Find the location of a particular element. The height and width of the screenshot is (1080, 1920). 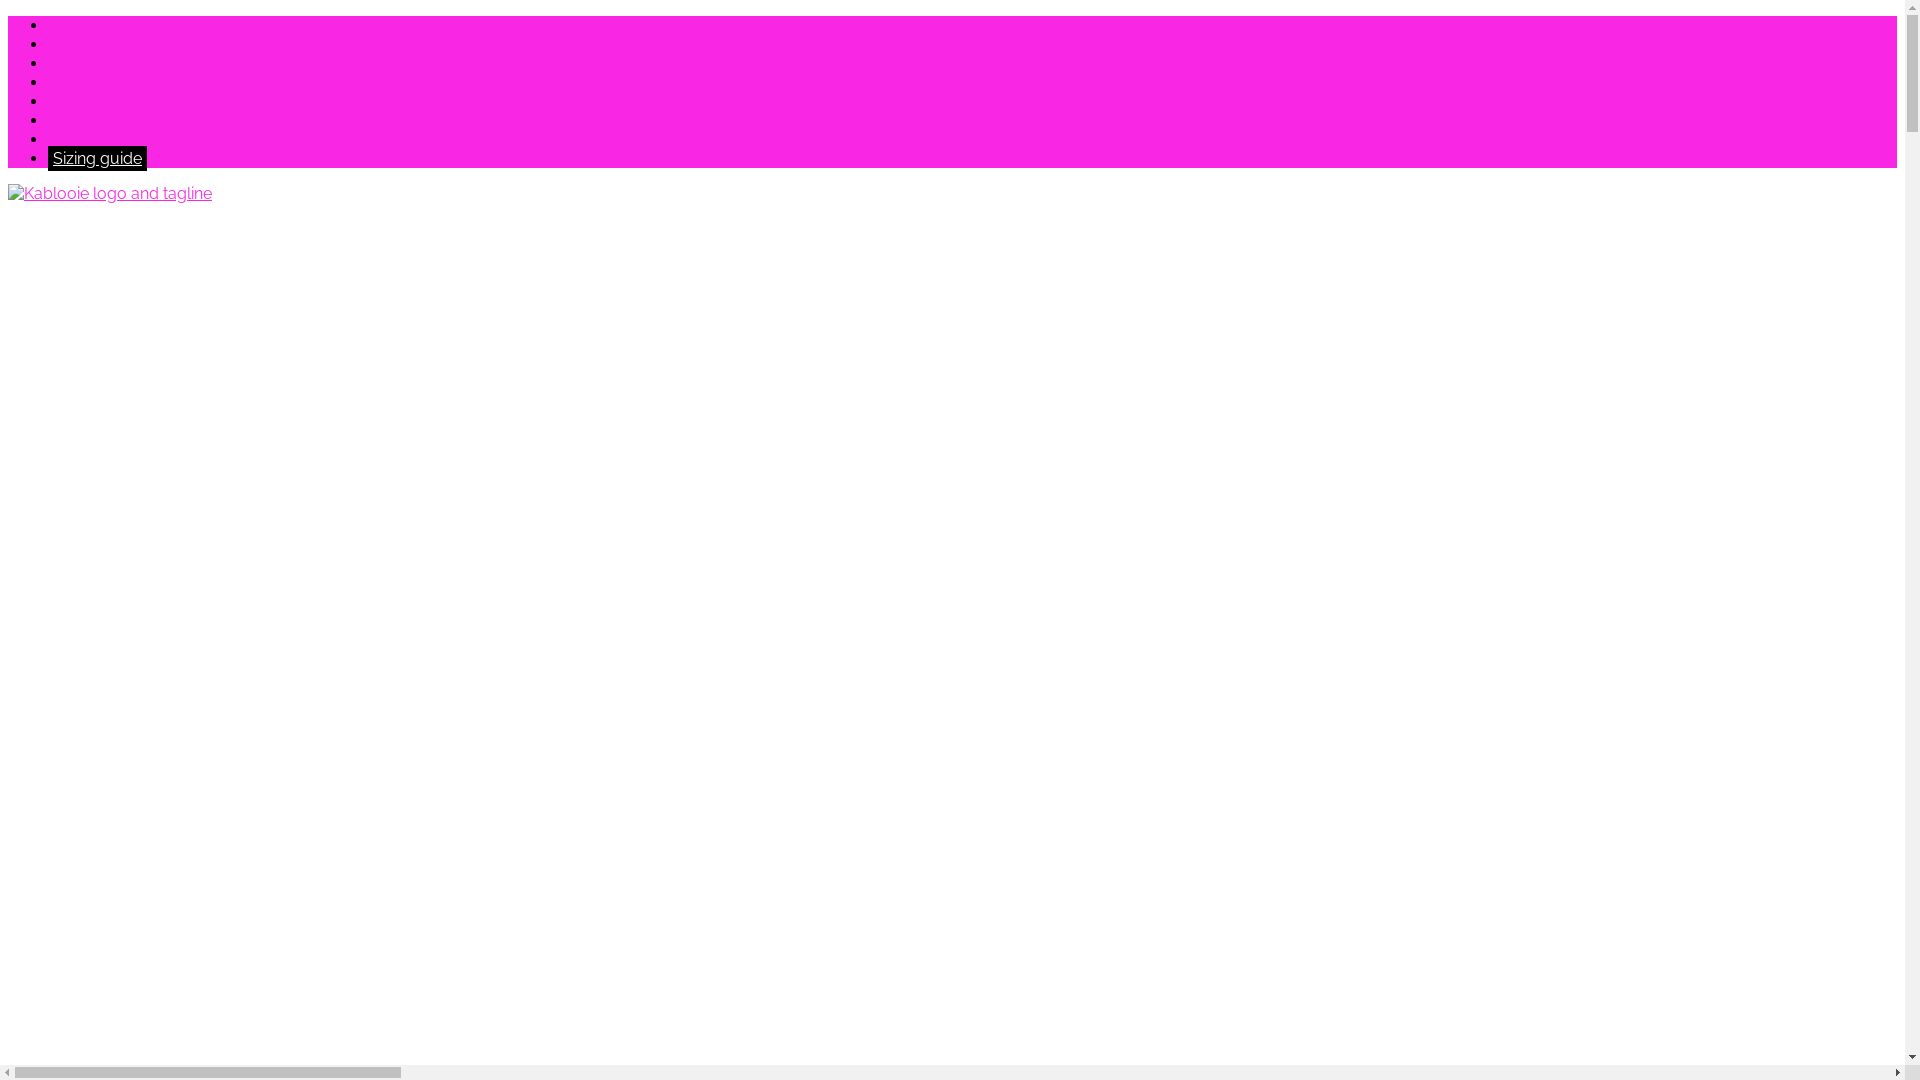

FAQ is located at coordinates (64, 82).